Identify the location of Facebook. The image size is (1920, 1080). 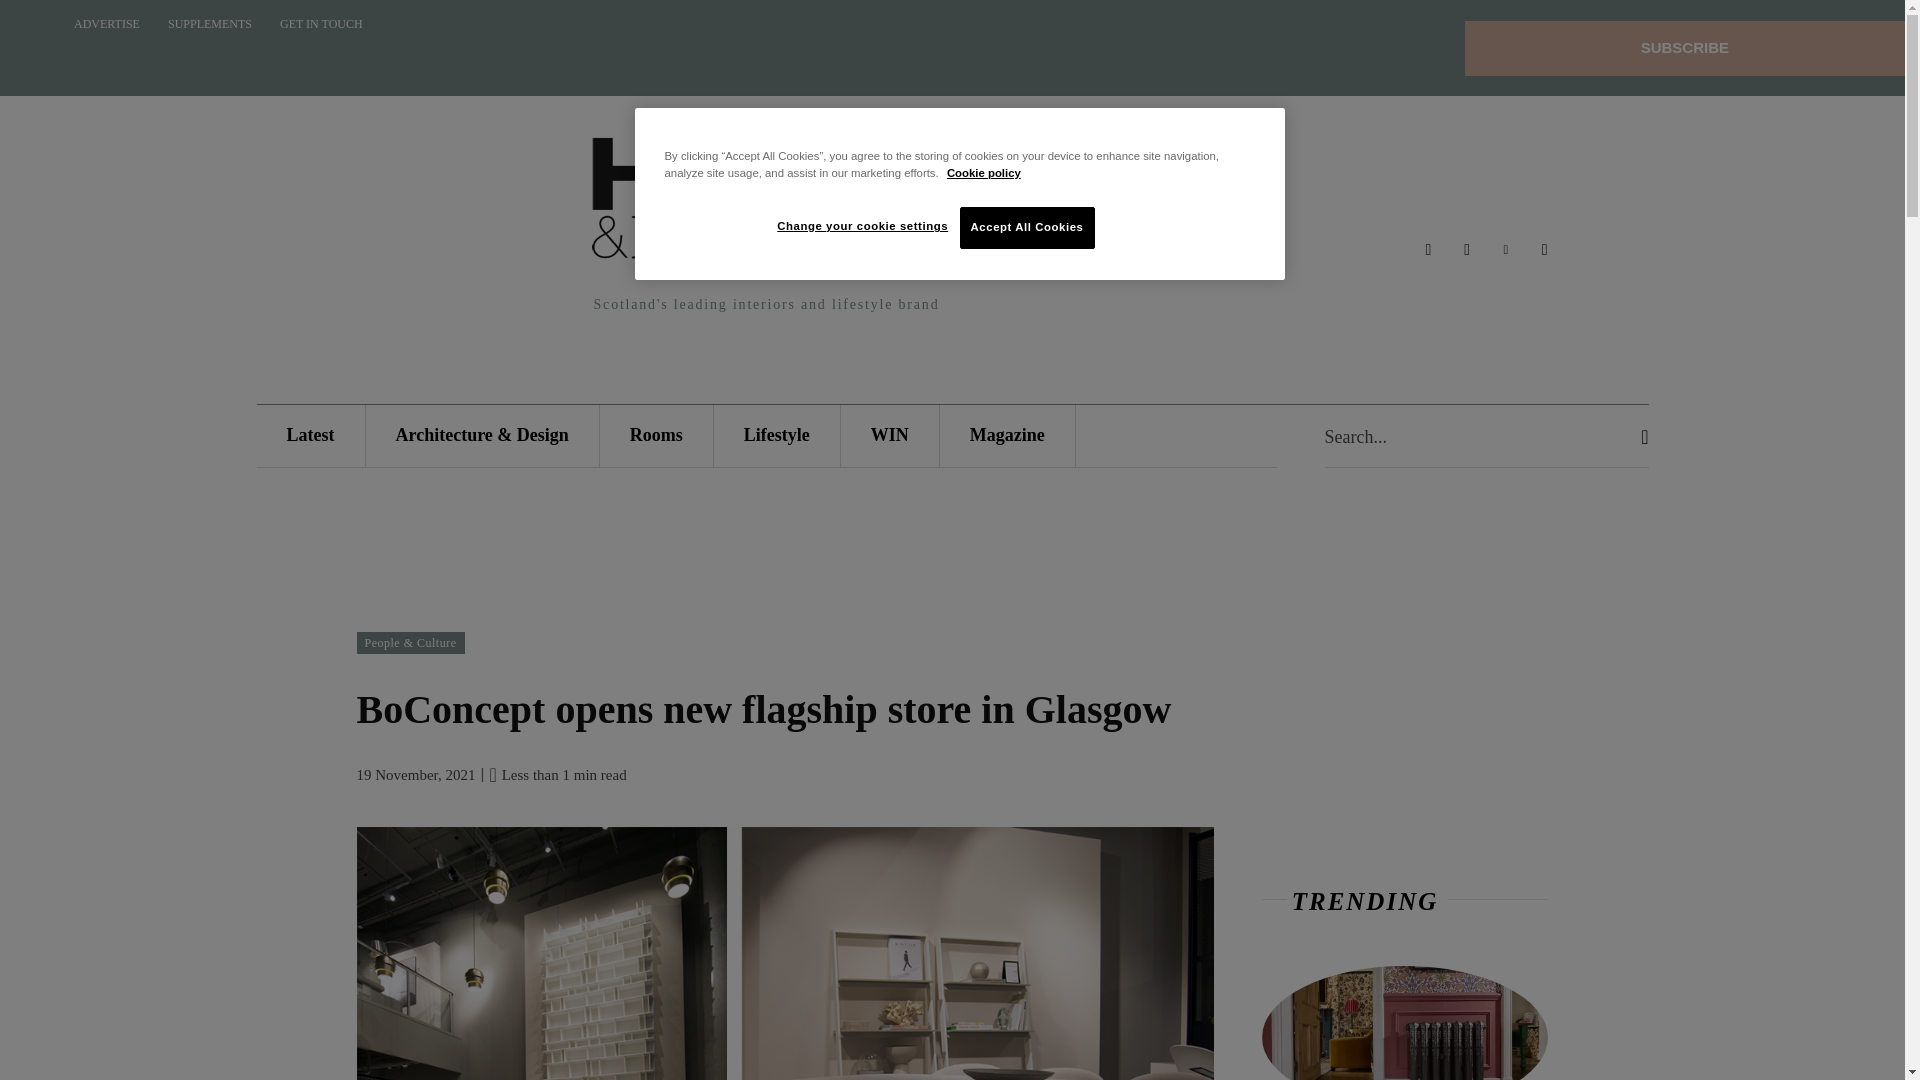
(1428, 250).